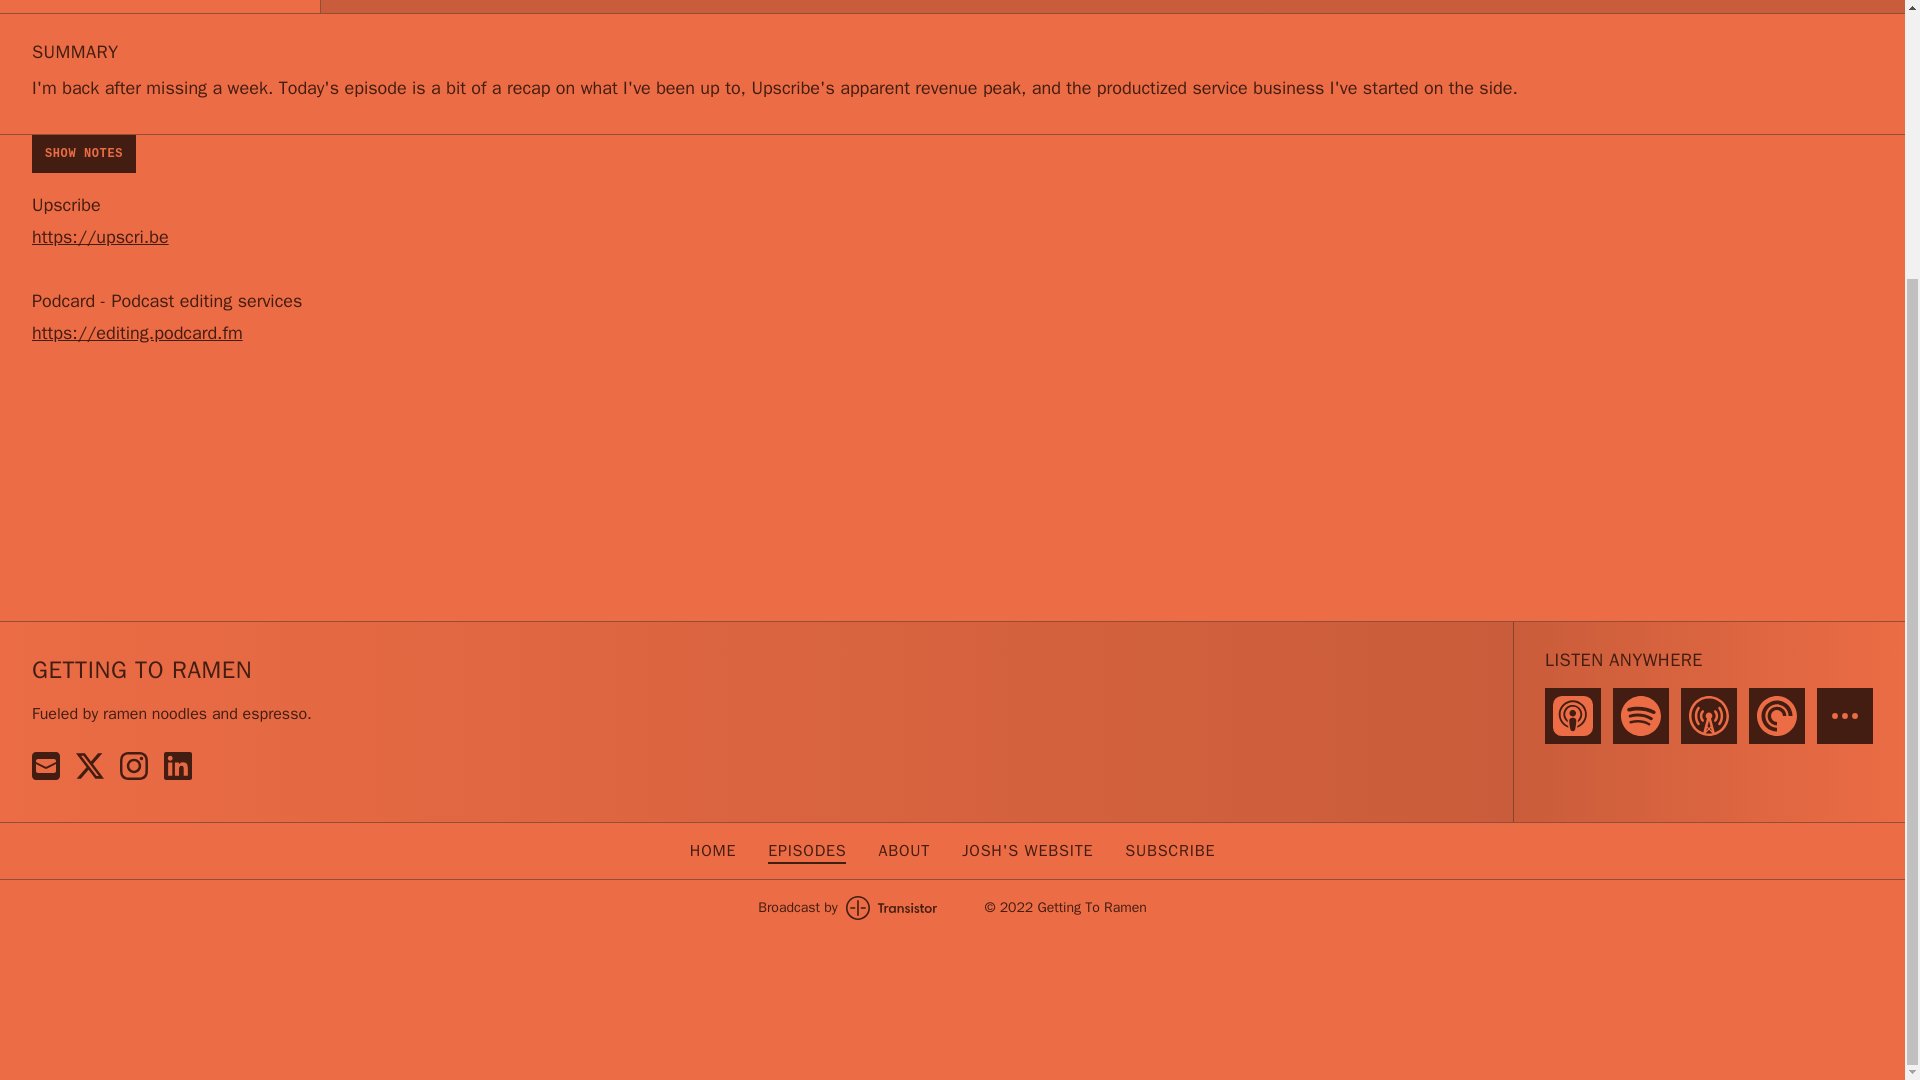 Image resolution: width=1920 pixels, height=1080 pixels. I want to click on View Getting To Ramen on Twitter, so click(90, 765).